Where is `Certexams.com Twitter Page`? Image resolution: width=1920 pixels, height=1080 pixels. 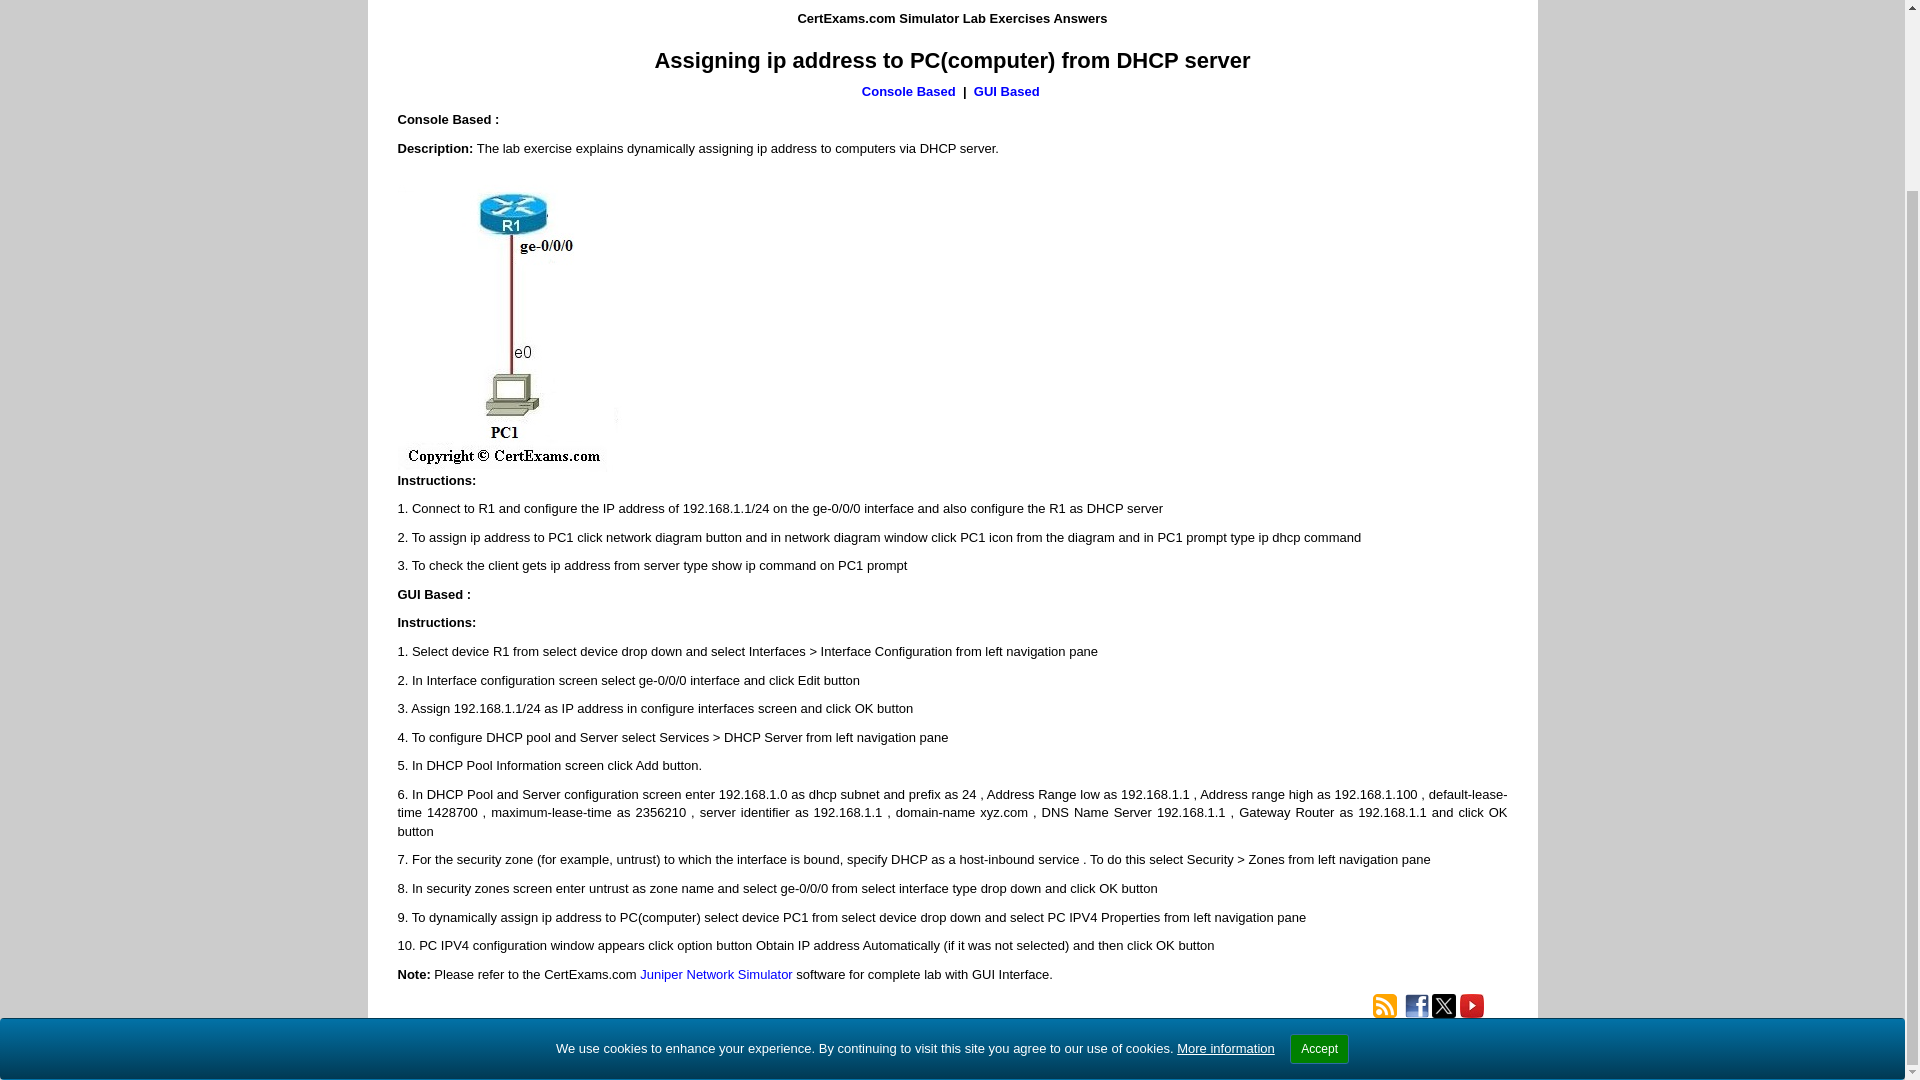
Certexams.com Twitter Page is located at coordinates (1444, 1006).